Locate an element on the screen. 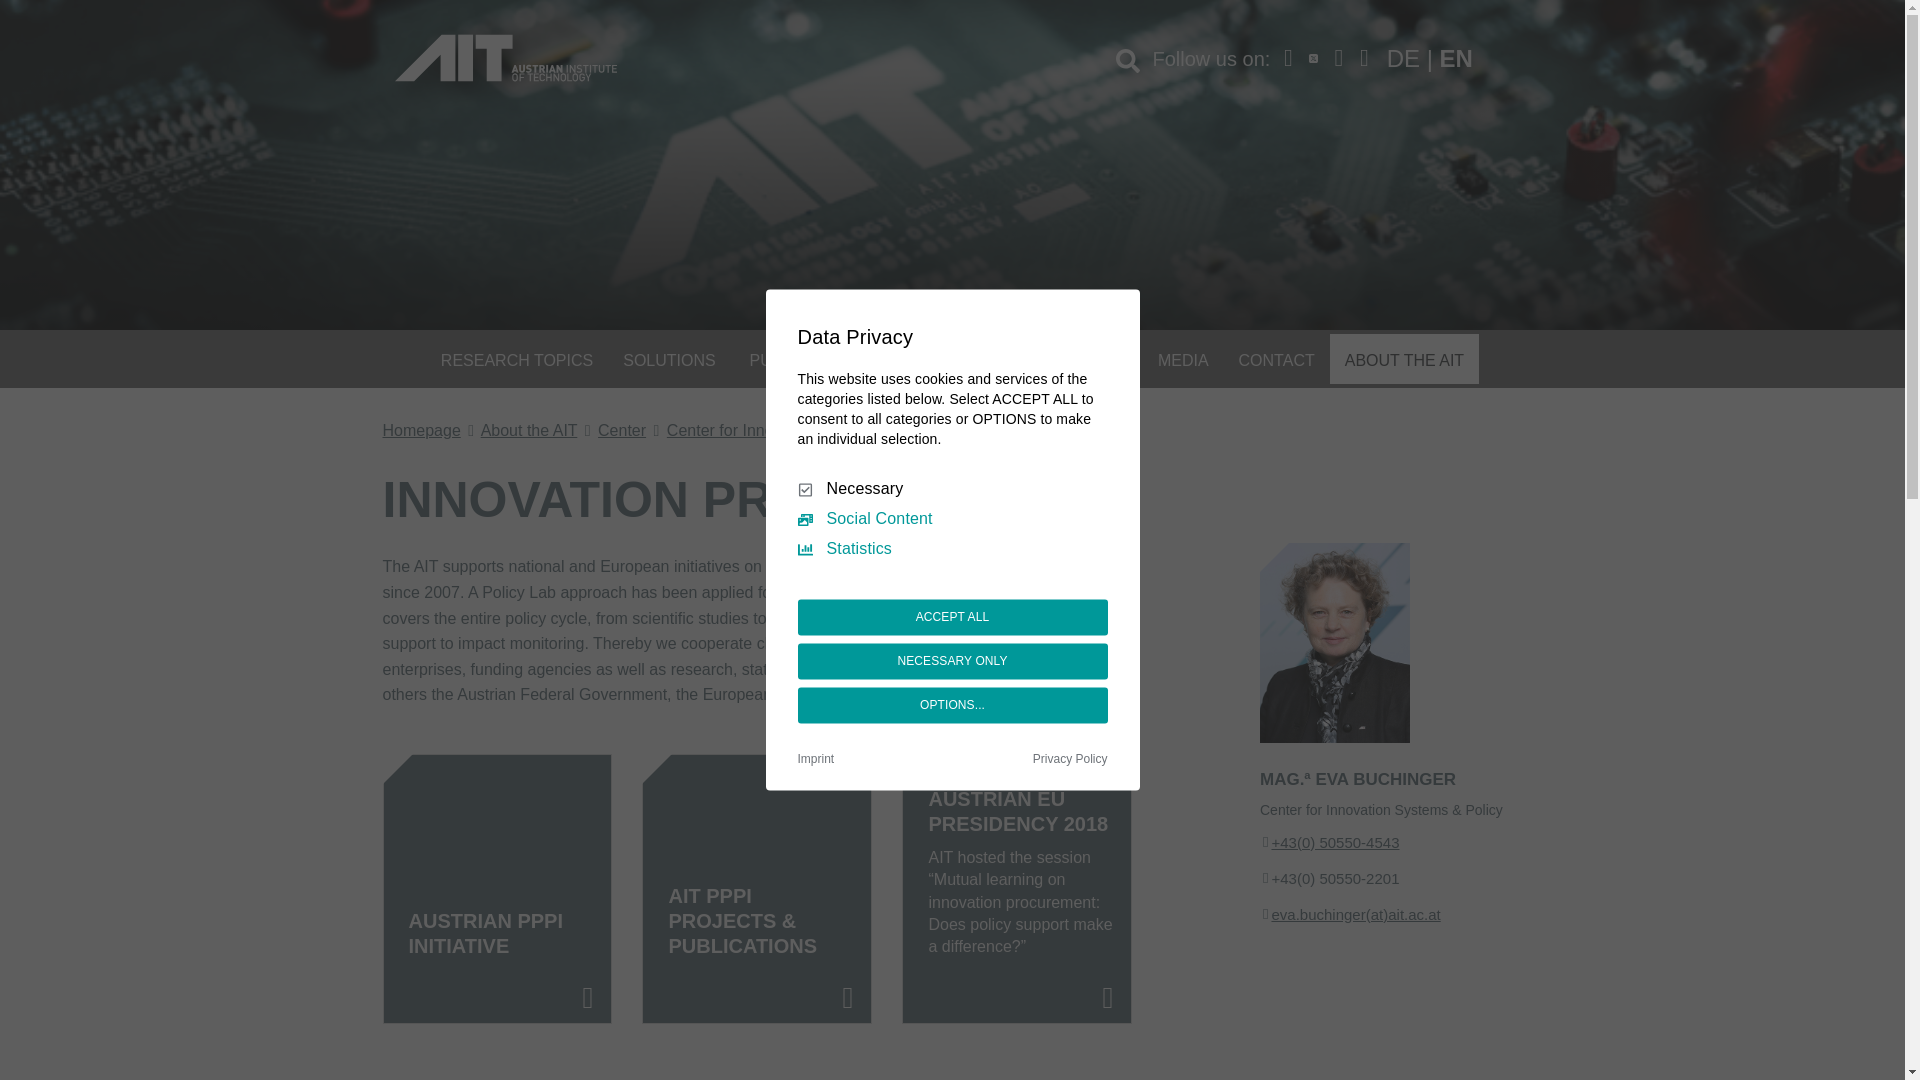 Image resolution: width=1920 pixels, height=1080 pixels. AIT Logo is located at coordinates (504, 57).